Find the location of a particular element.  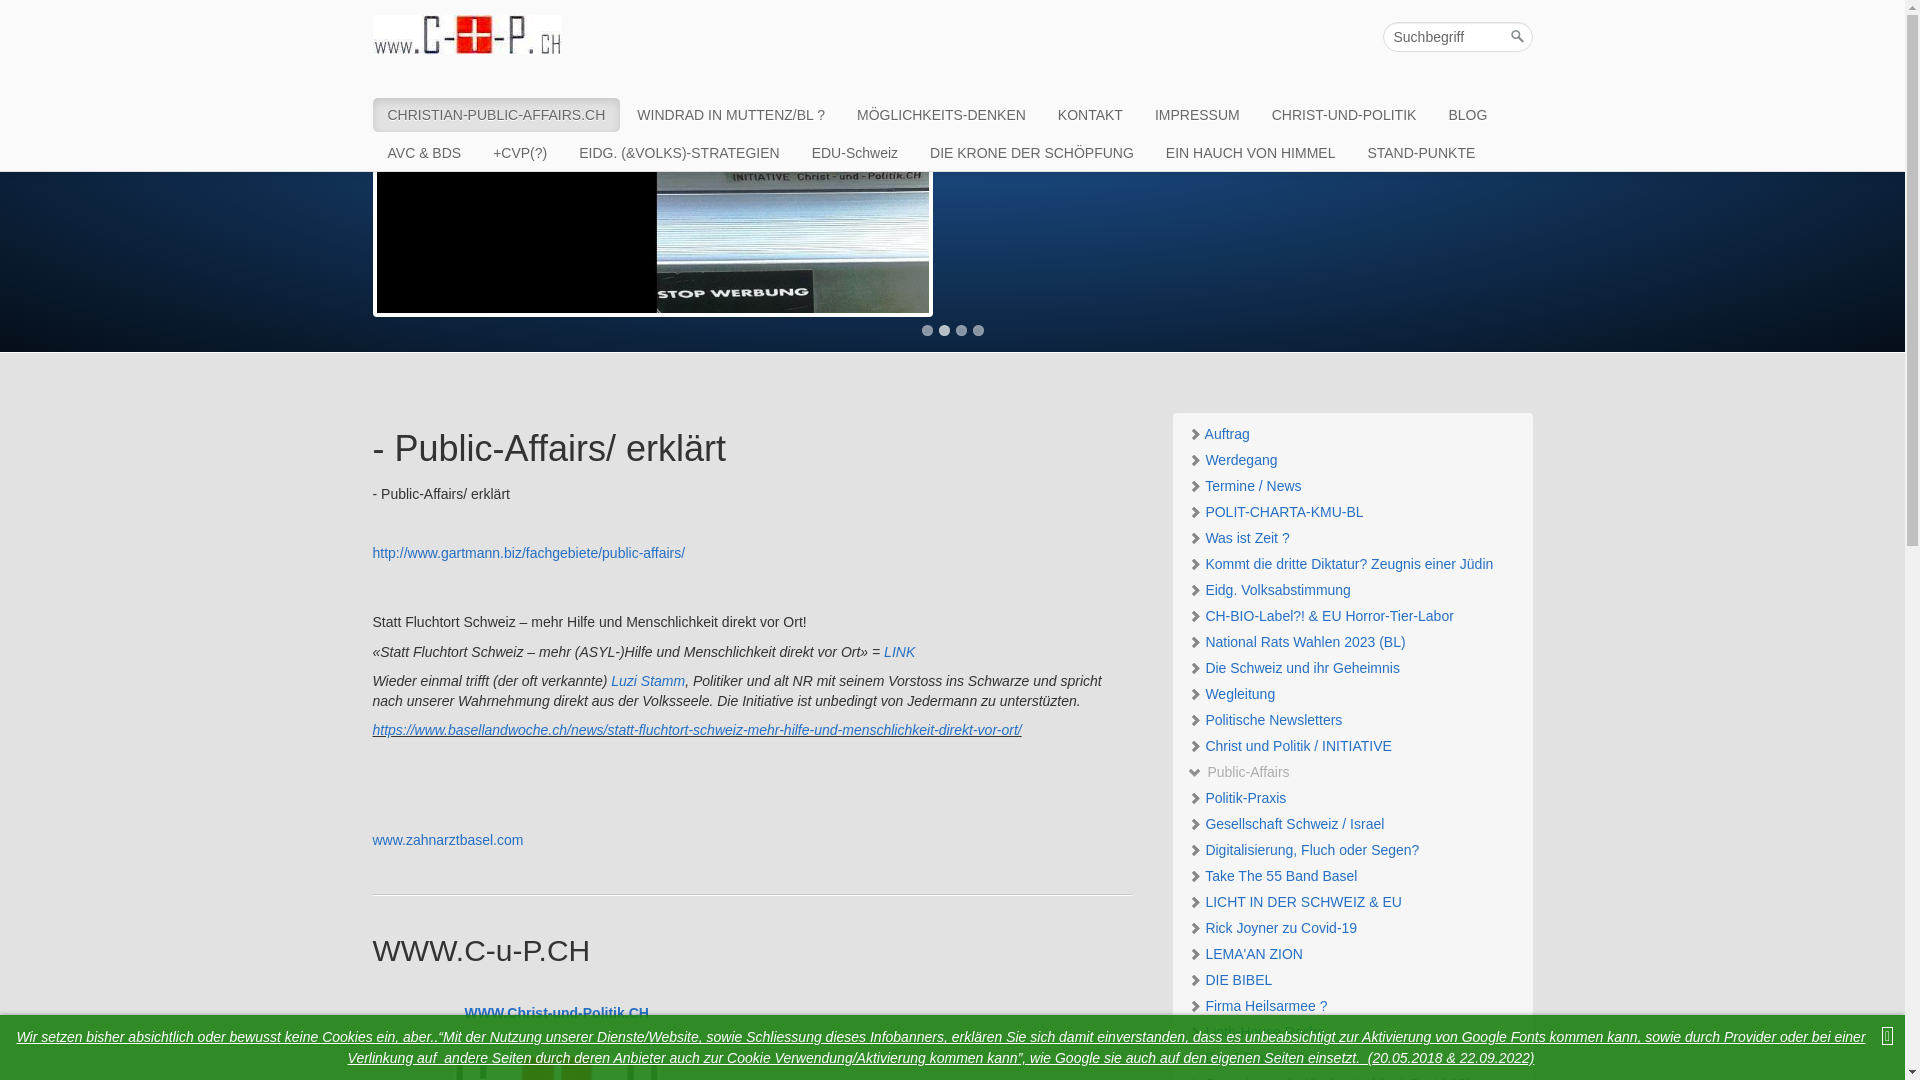

  Eidg. Volksabstimmung is located at coordinates (1352, 590).